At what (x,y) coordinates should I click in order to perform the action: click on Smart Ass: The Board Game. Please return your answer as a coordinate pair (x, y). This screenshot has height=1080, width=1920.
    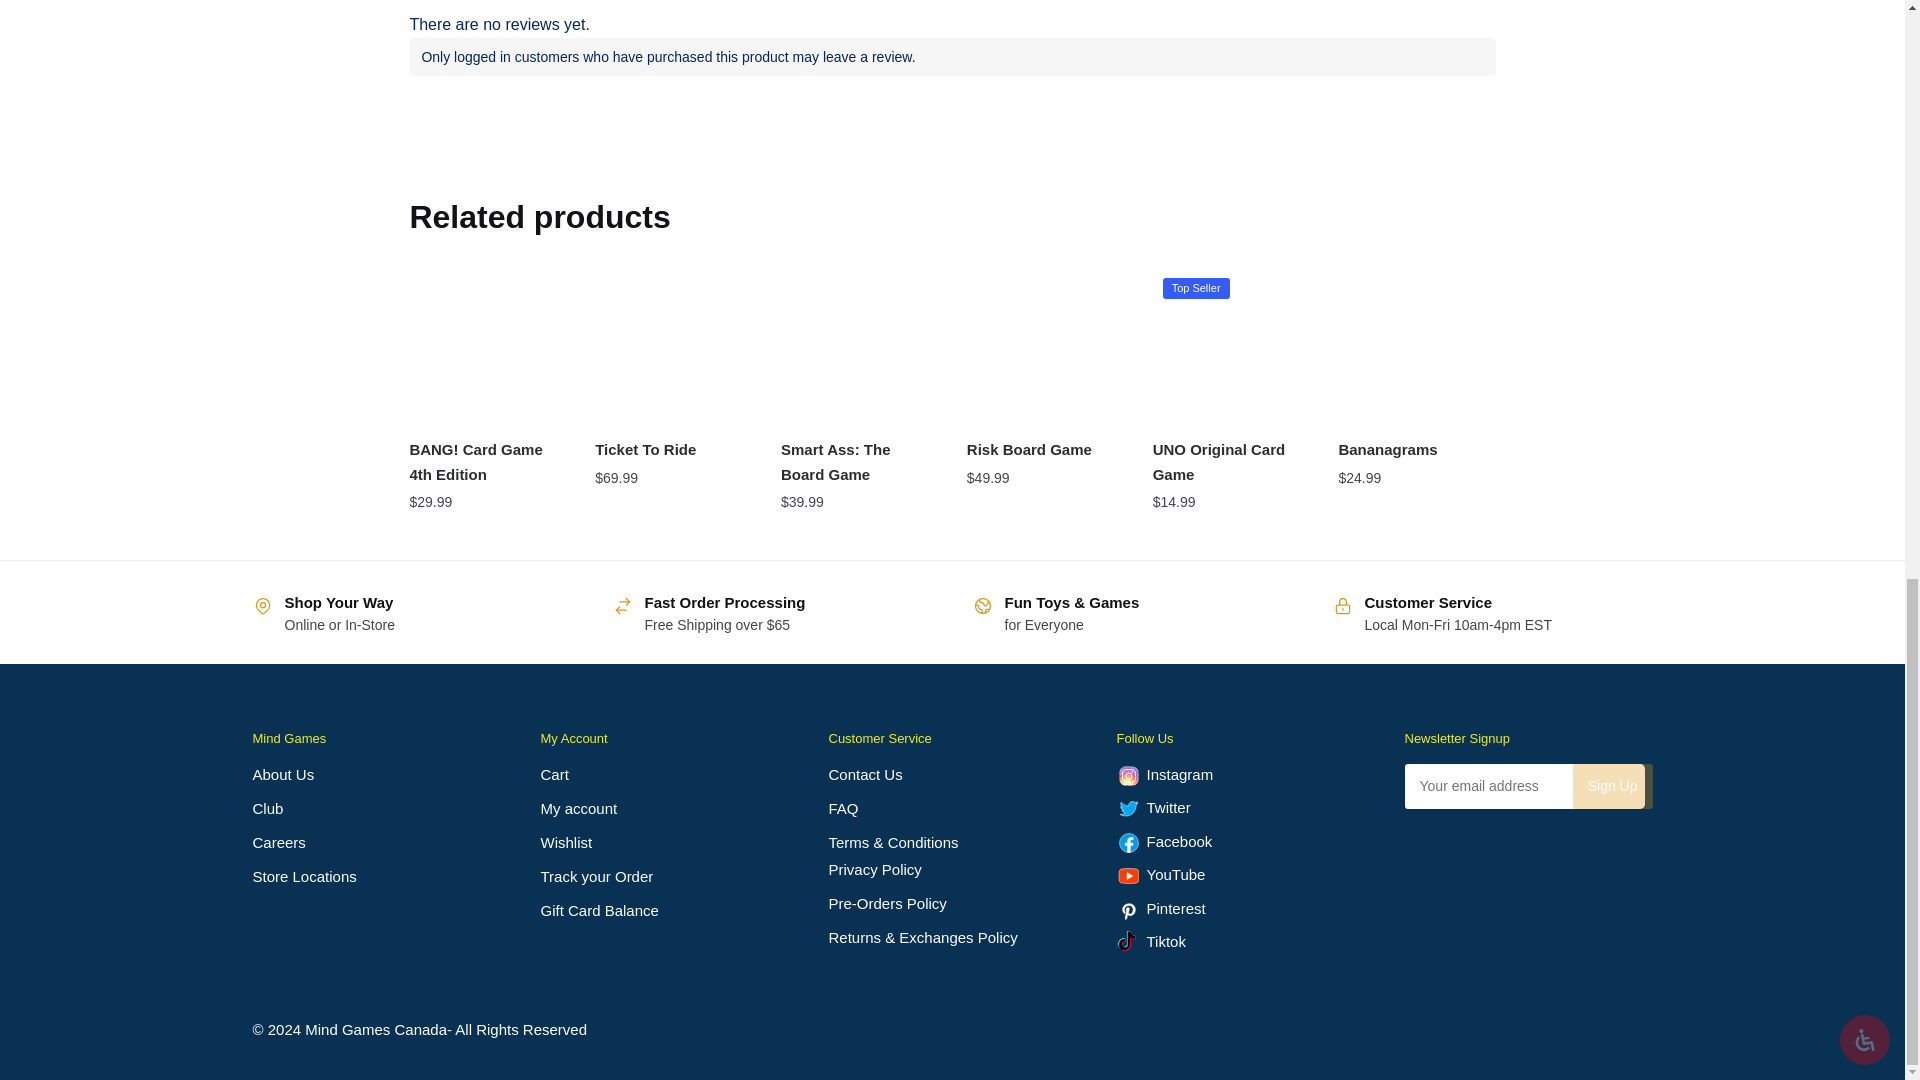
    Looking at the image, I should click on (858, 346).